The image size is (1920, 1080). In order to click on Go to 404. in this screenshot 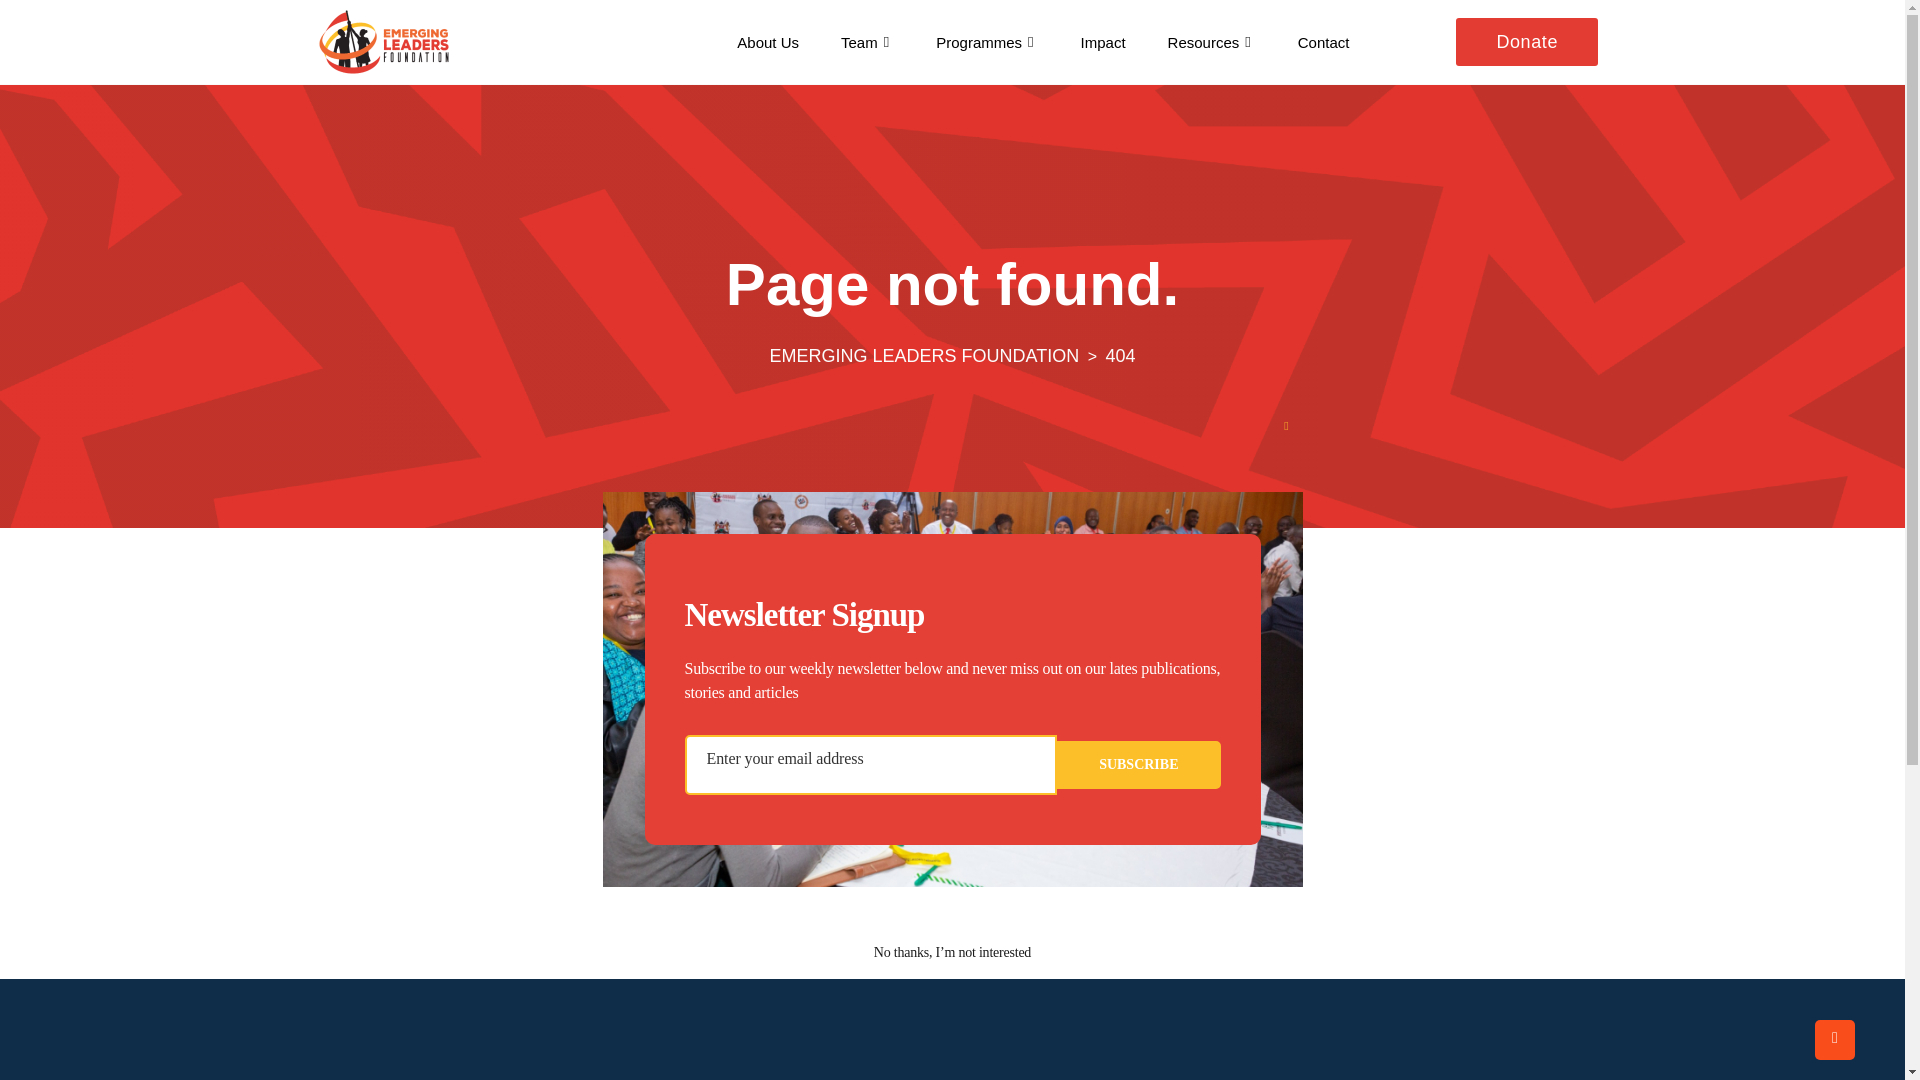, I will do `click(1119, 356)`.